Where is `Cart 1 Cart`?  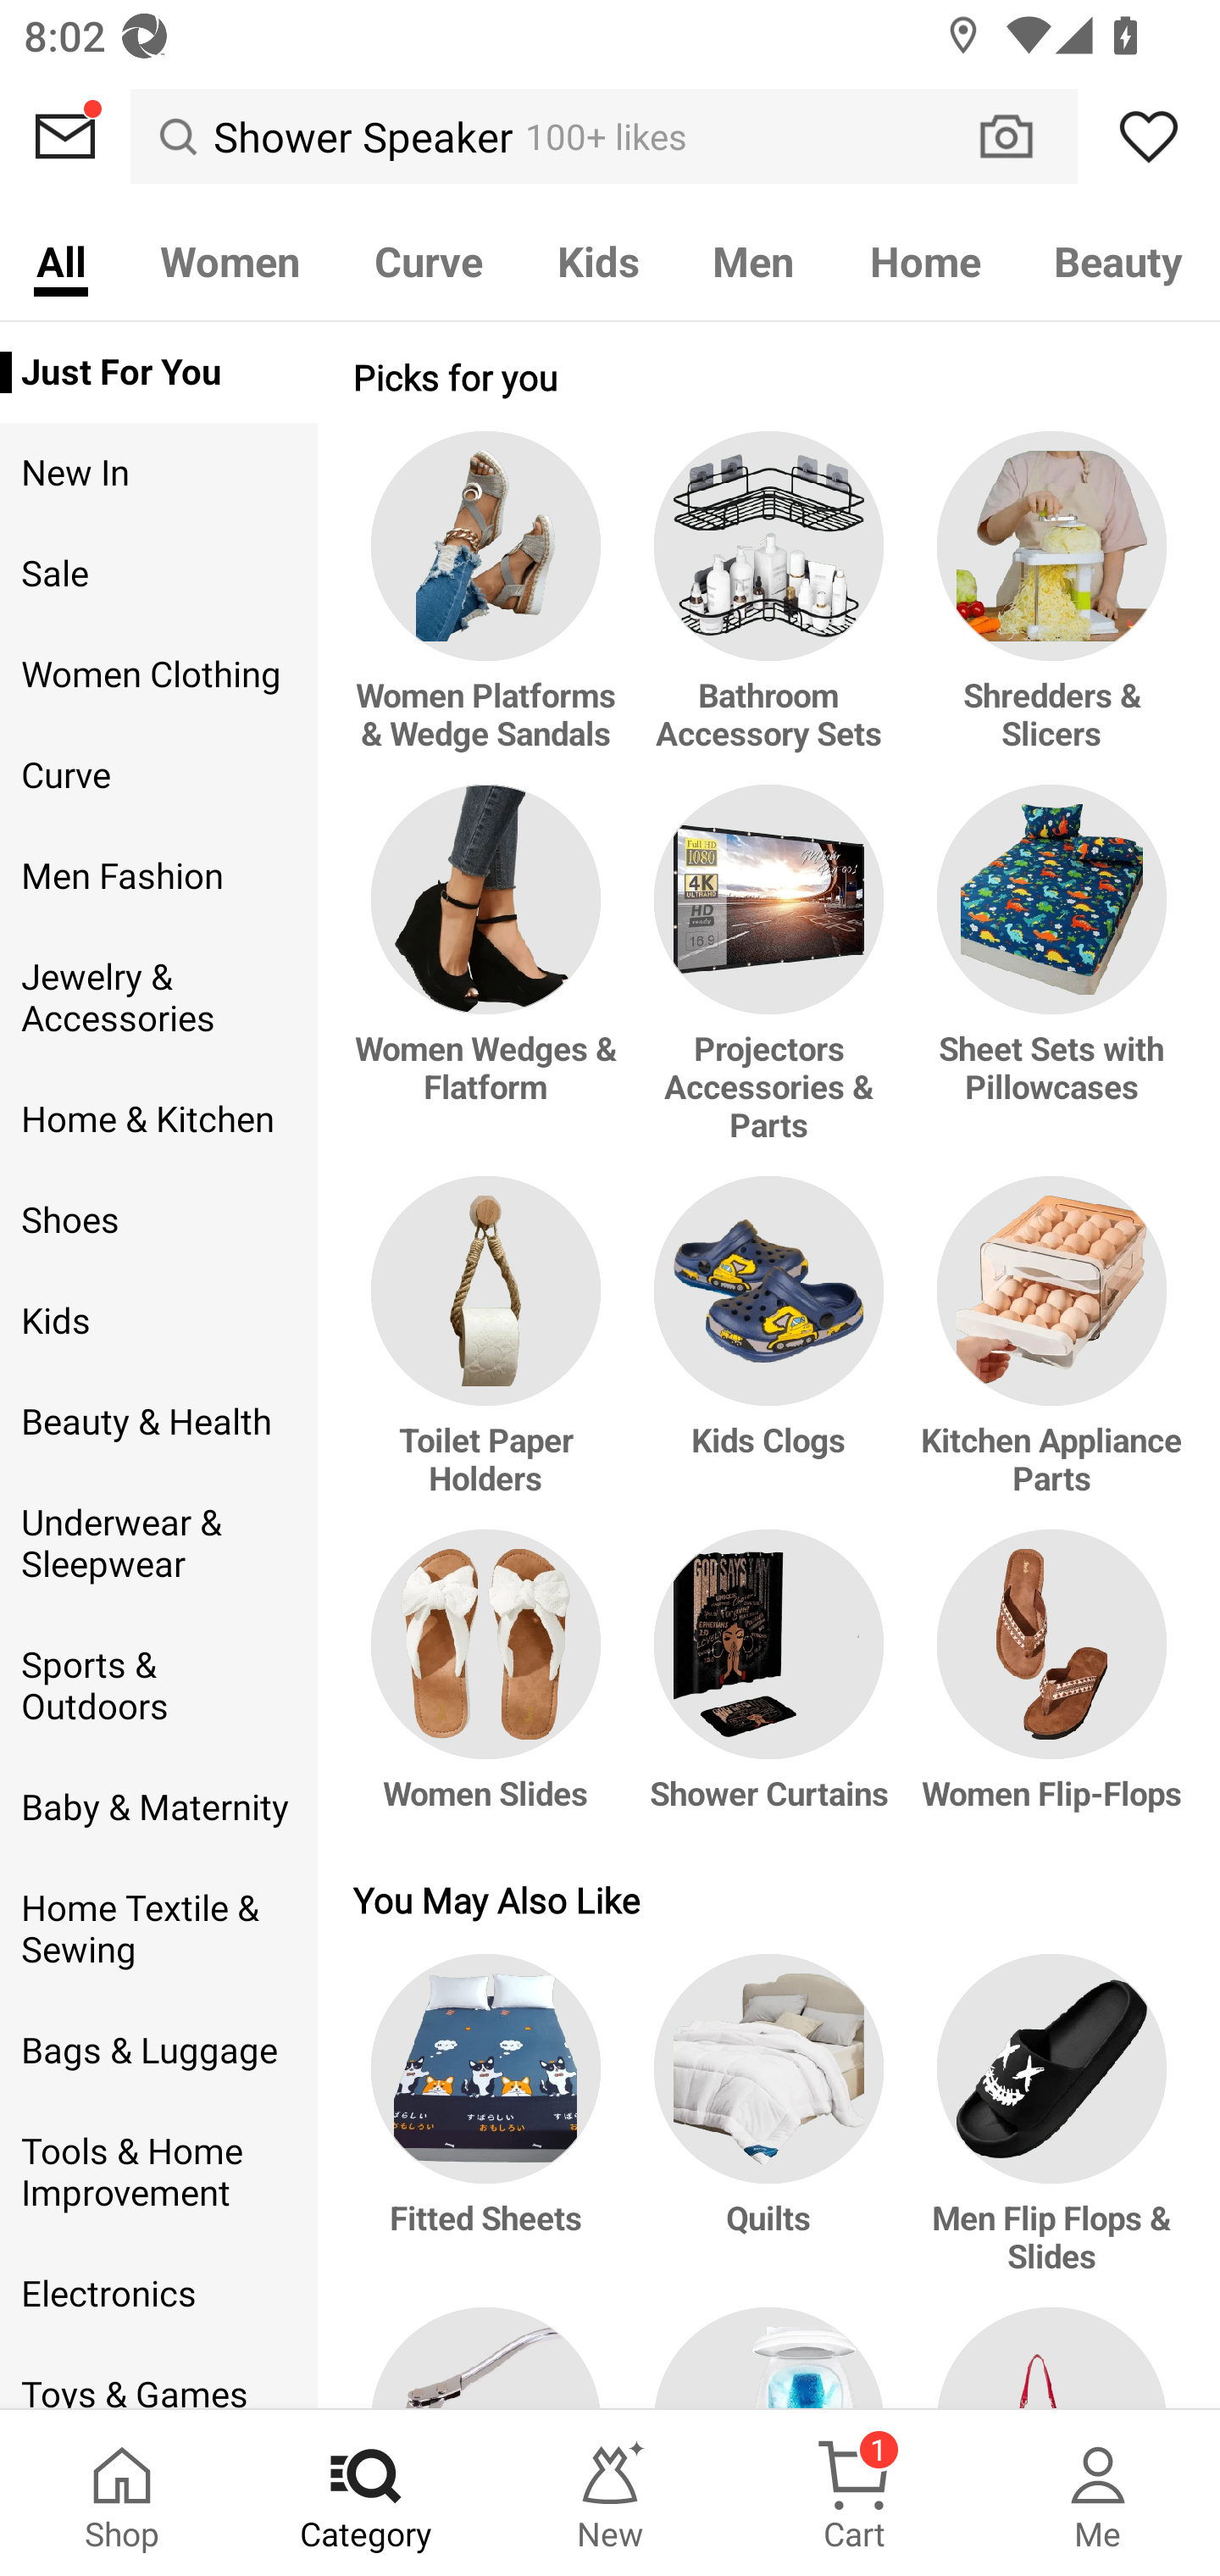 Cart 1 Cart is located at coordinates (854, 2493).